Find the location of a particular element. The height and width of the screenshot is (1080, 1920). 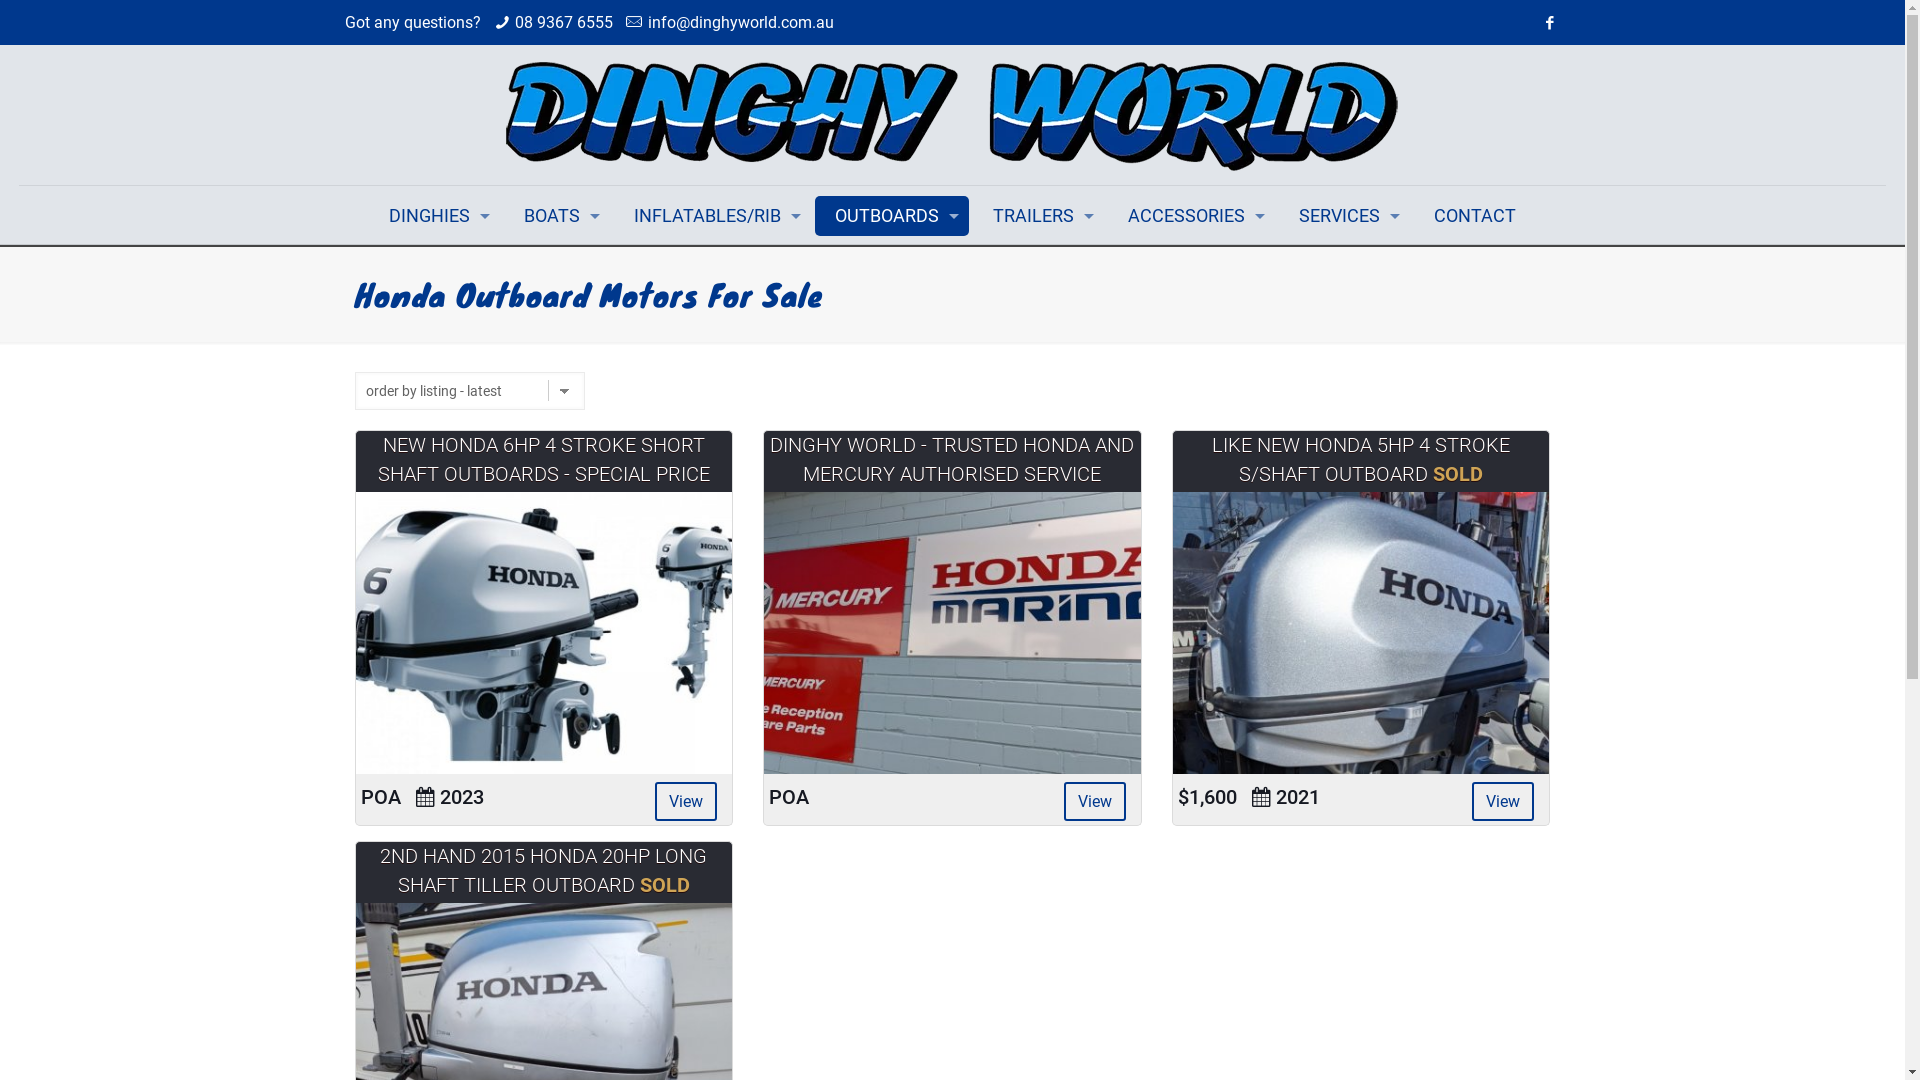

DINGHIES is located at coordinates (434, 216).